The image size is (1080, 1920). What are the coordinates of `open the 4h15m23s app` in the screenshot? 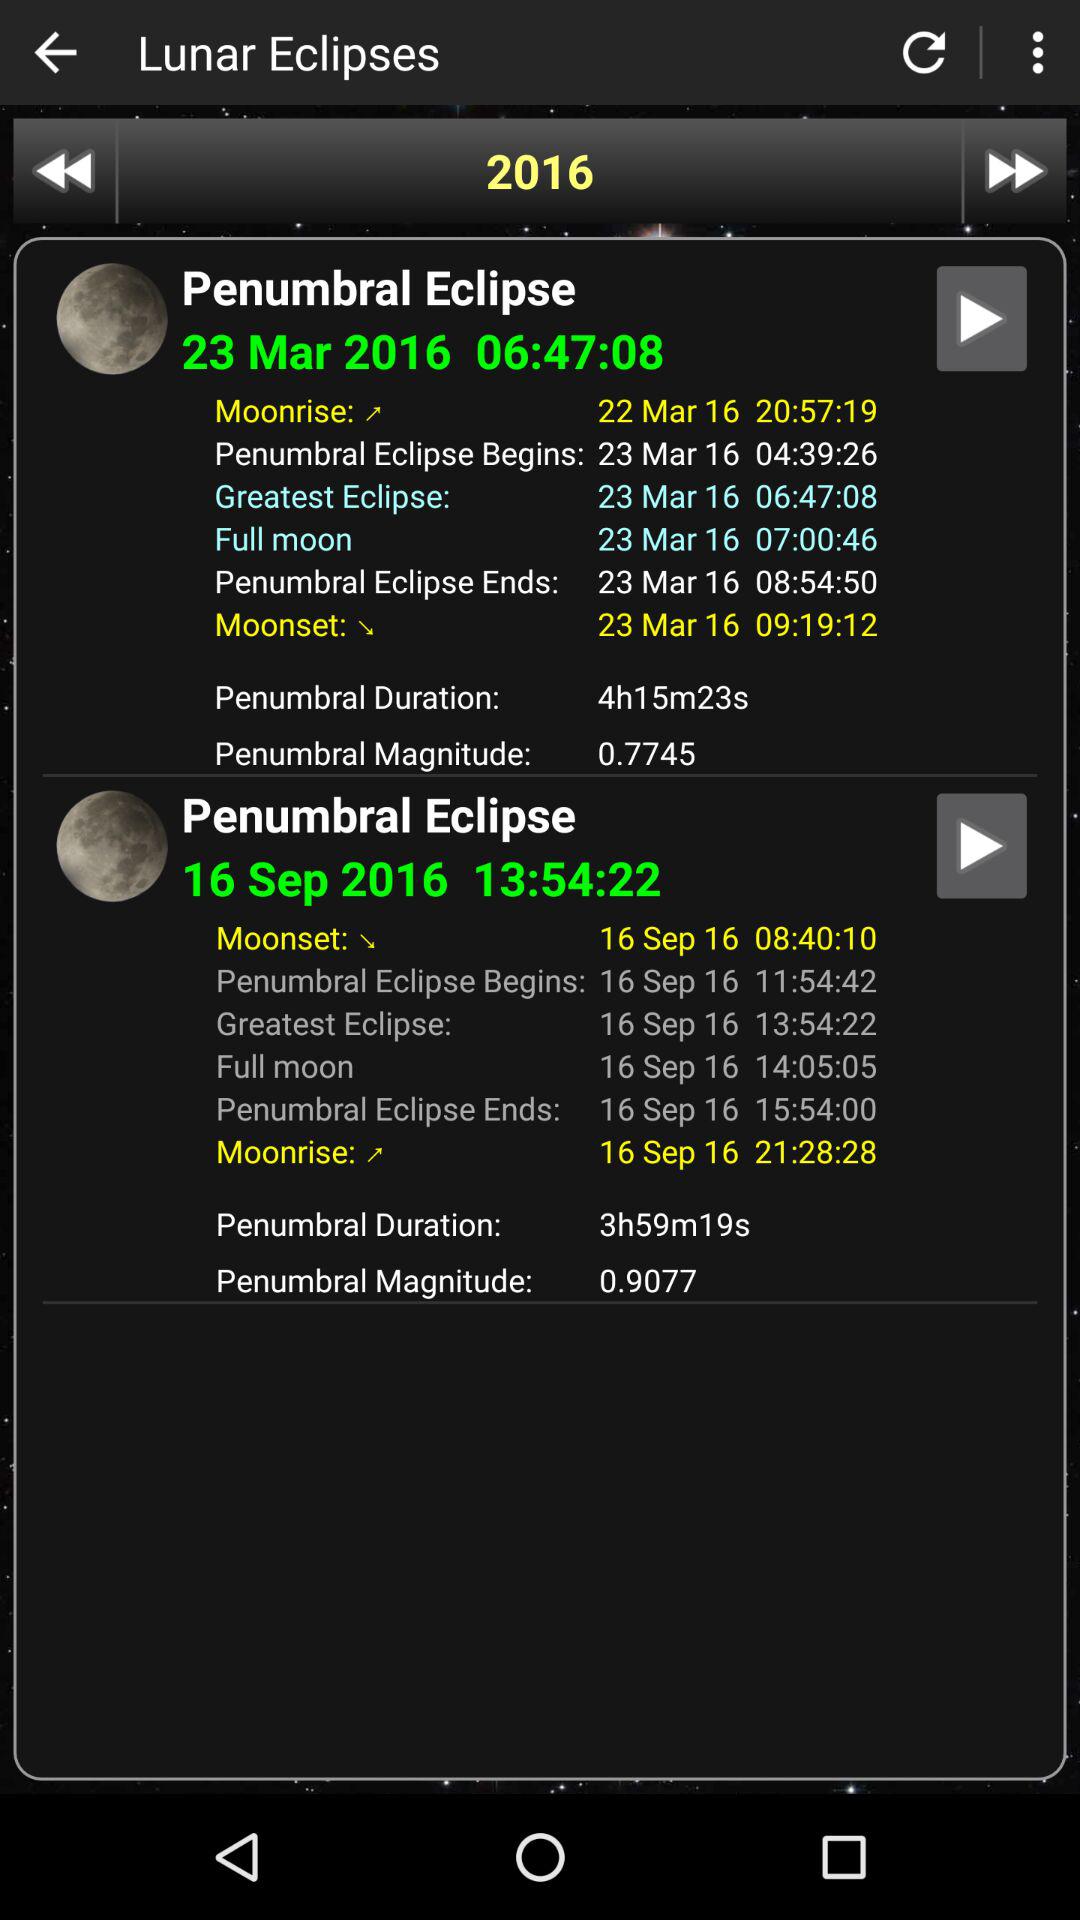 It's located at (738, 696).